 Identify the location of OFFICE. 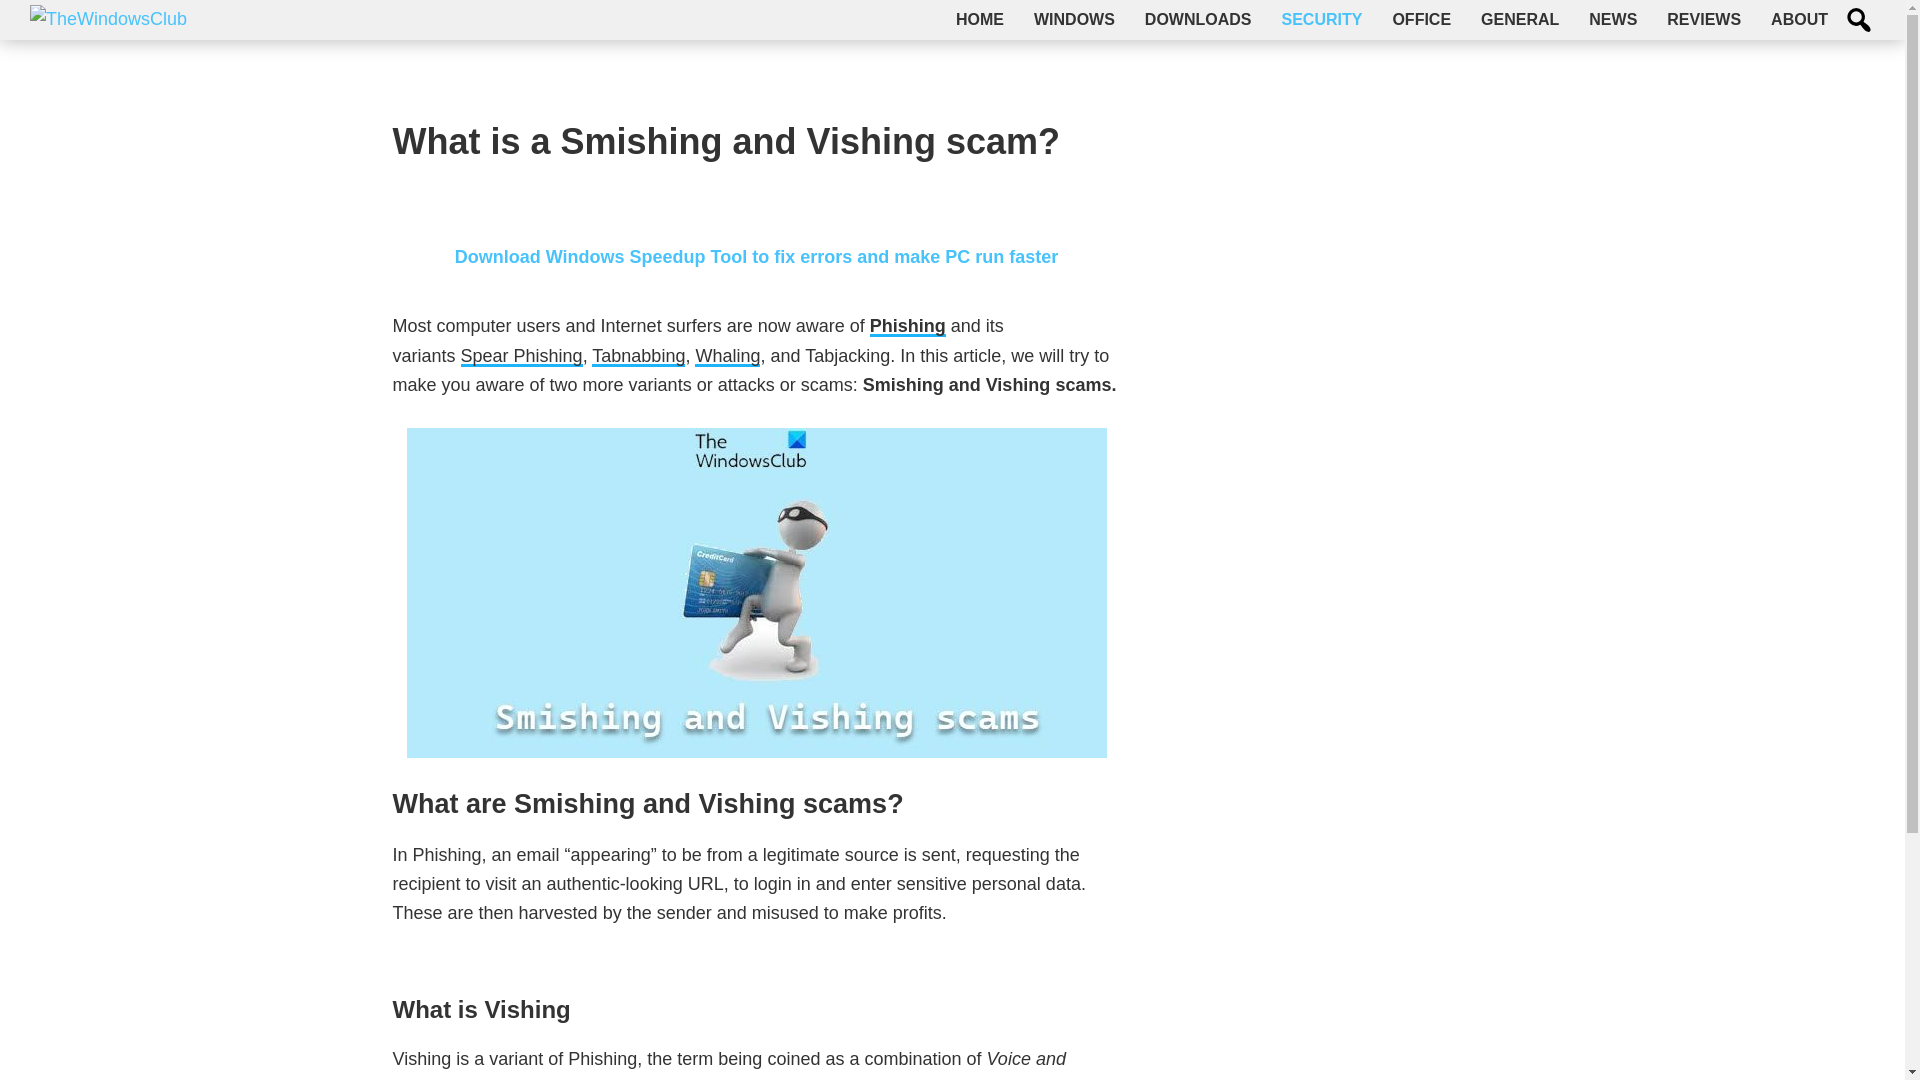
(1421, 20).